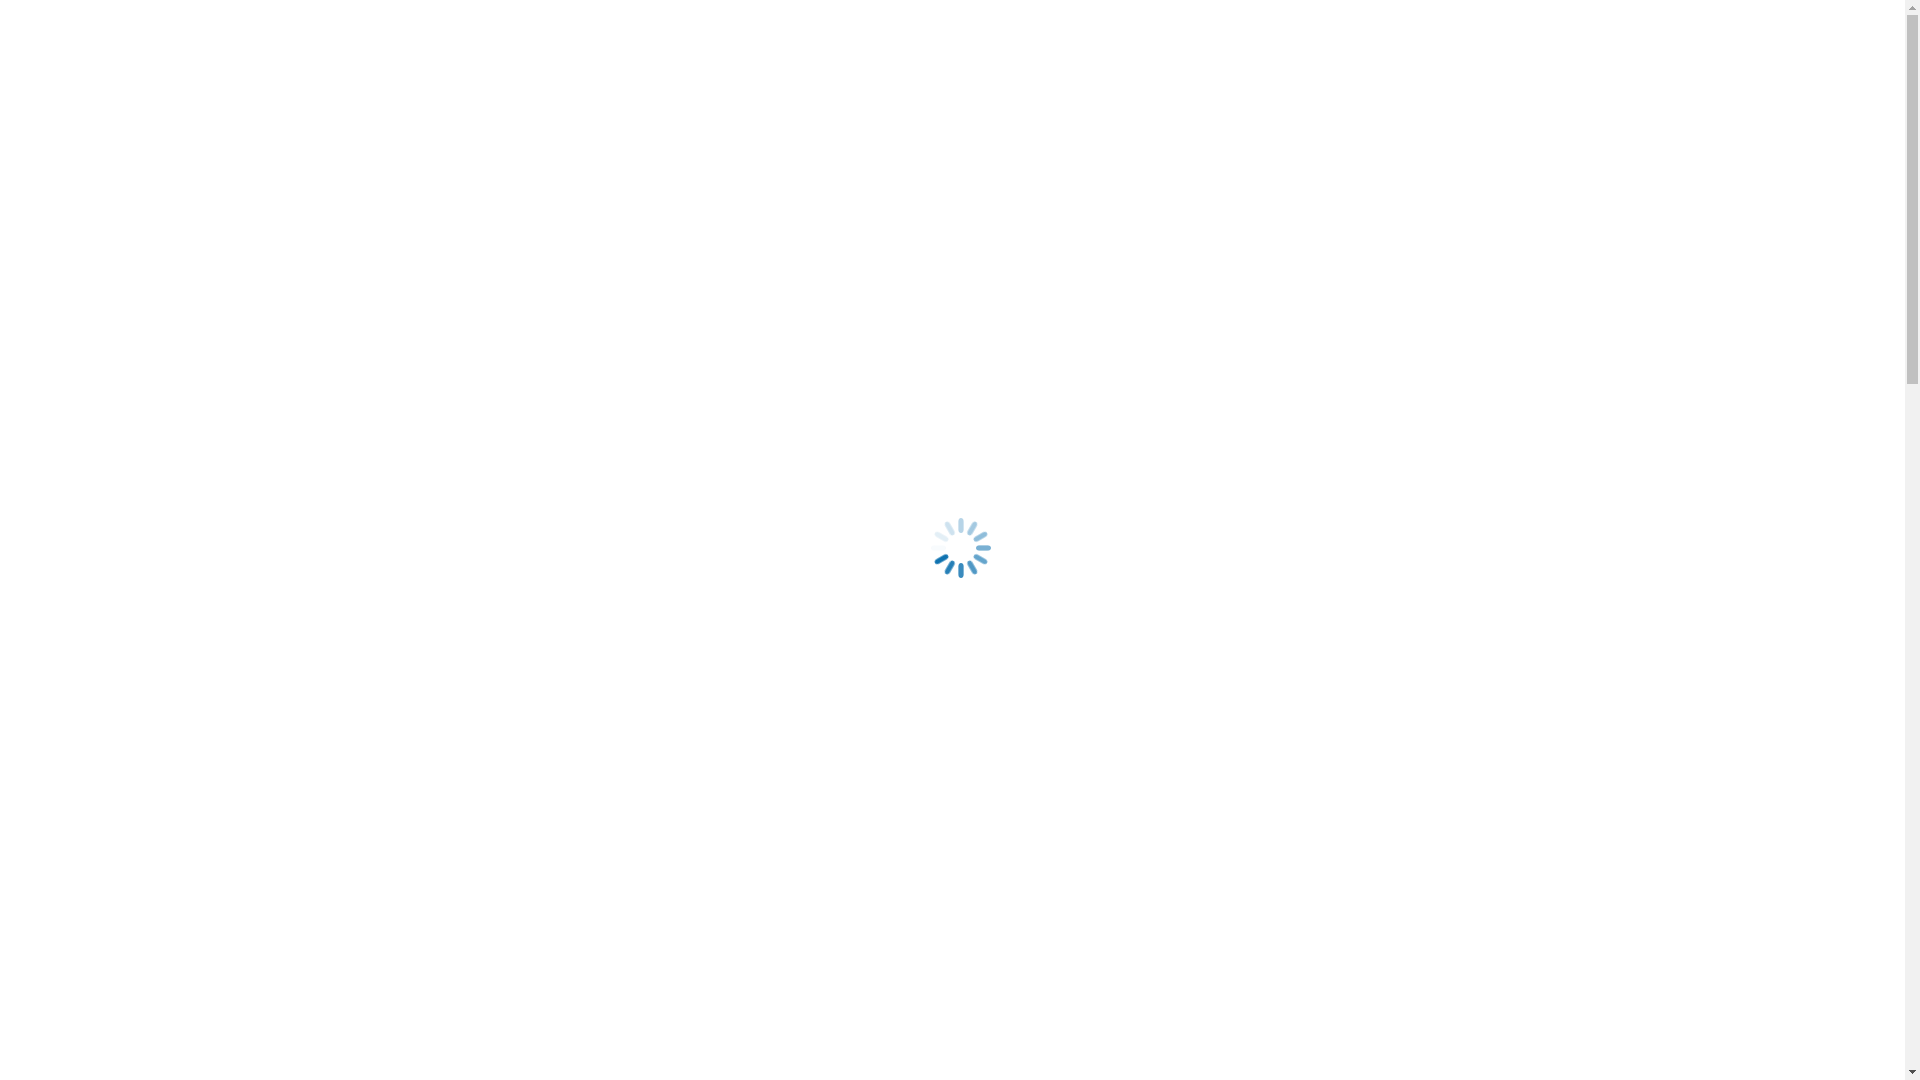  What do you see at coordinates (102, 294) in the screenshot?
I see `Gallery` at bounding box center [102, 294].